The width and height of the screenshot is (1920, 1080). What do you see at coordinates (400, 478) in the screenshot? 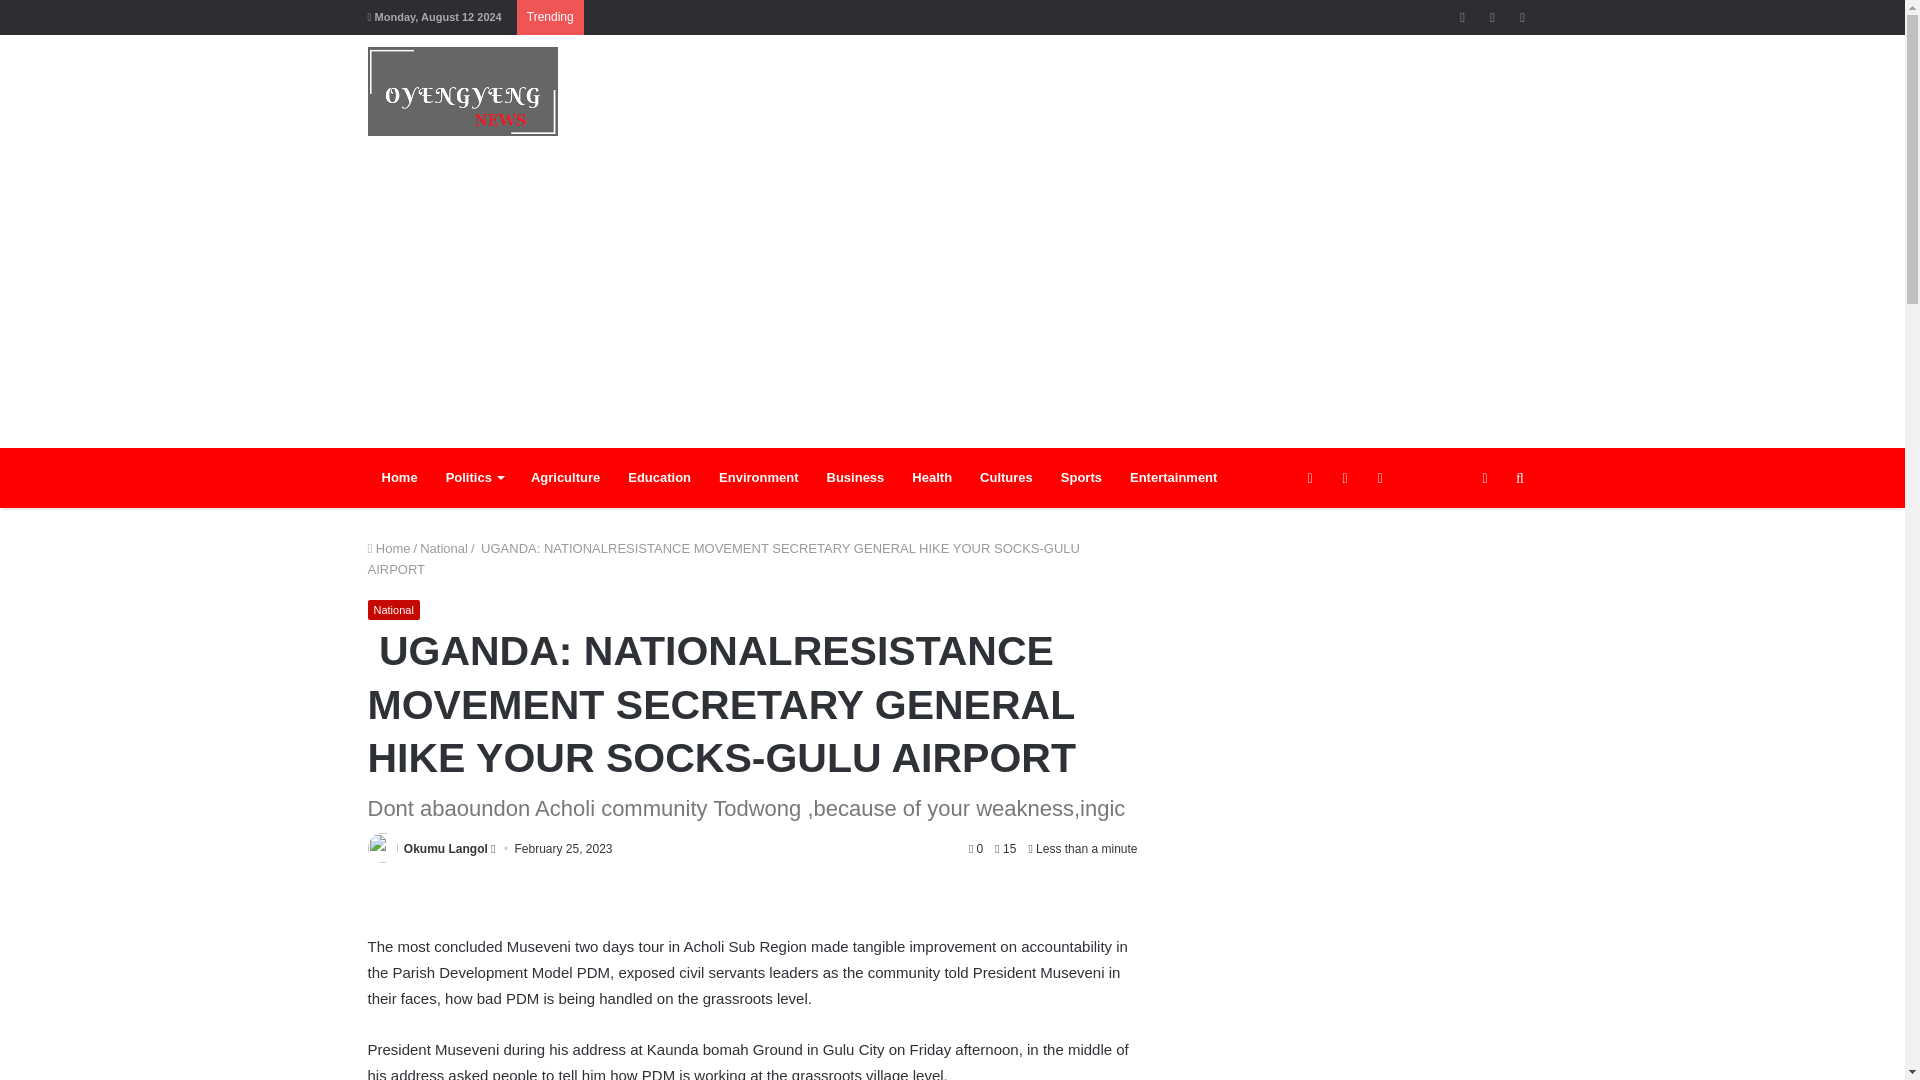
I see `Home` at bounding box center [400, 478].